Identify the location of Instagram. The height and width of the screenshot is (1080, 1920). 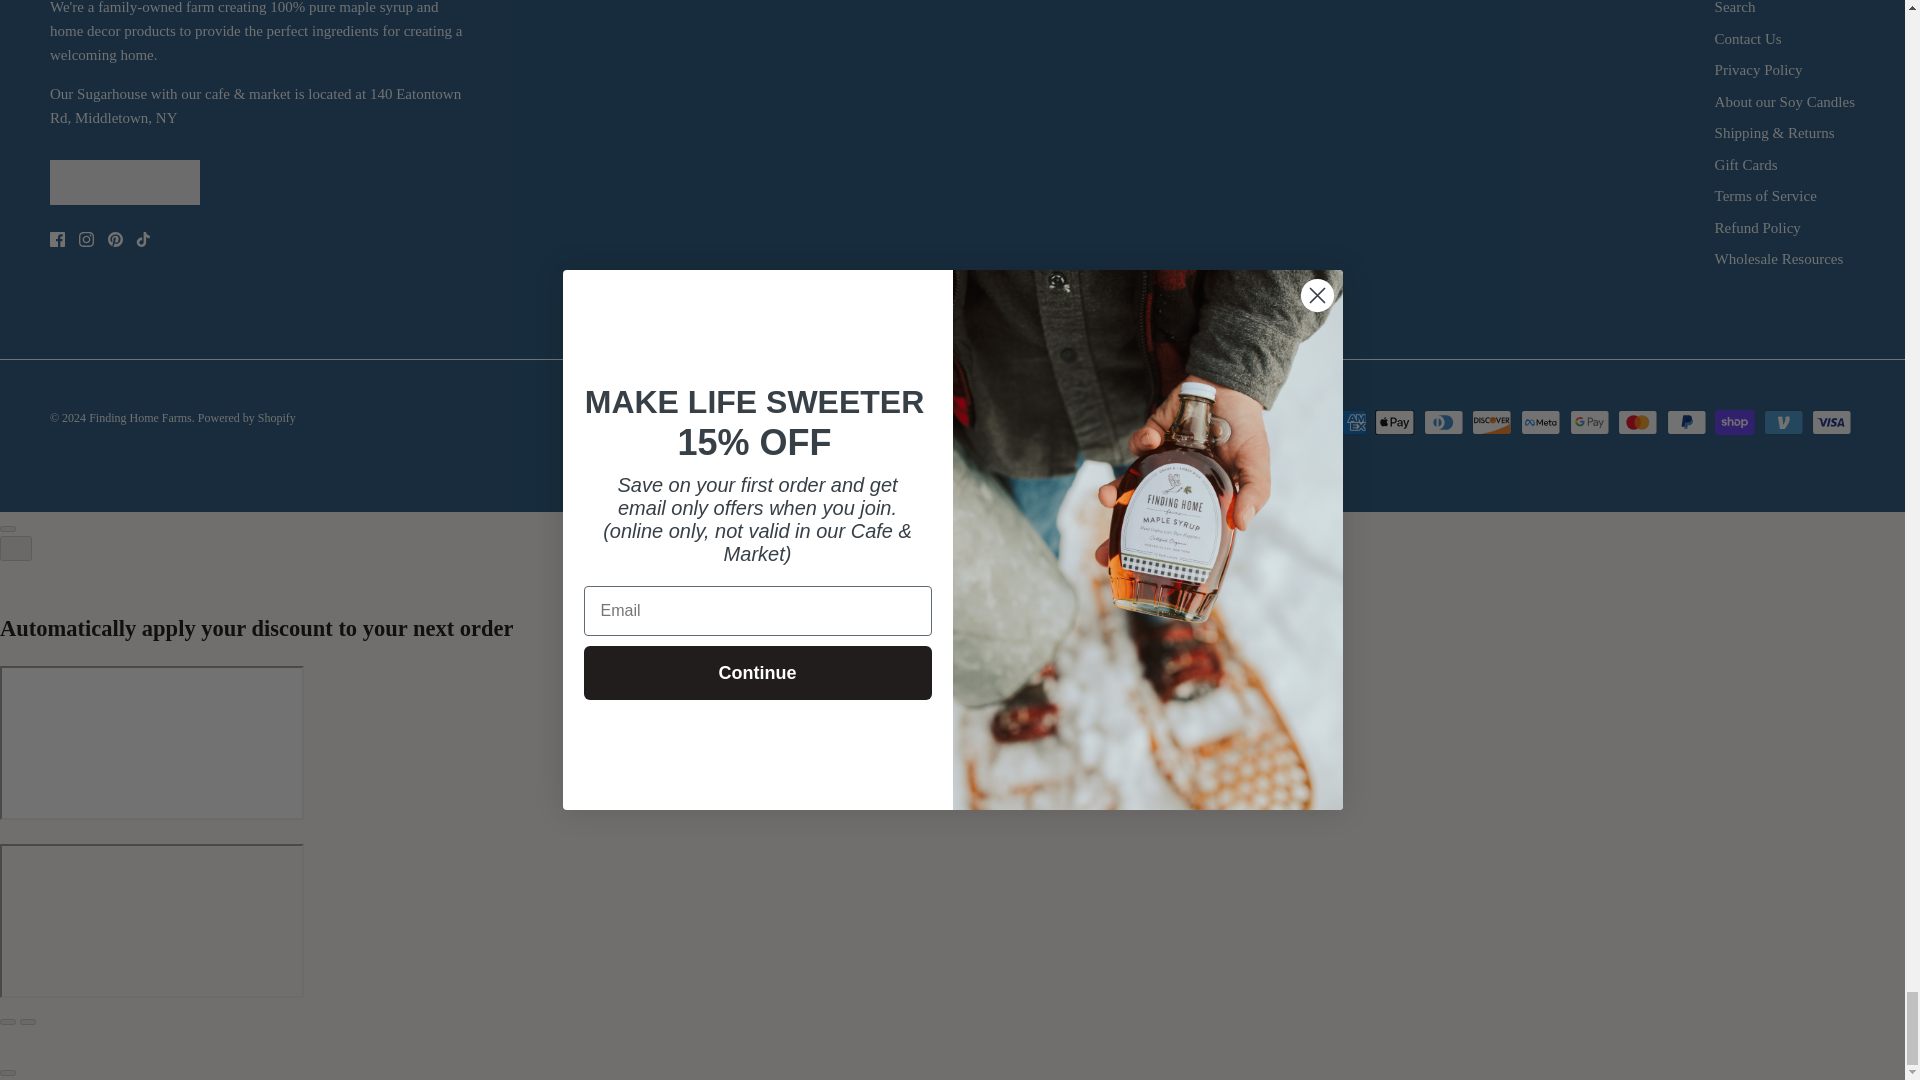
(86, 240).